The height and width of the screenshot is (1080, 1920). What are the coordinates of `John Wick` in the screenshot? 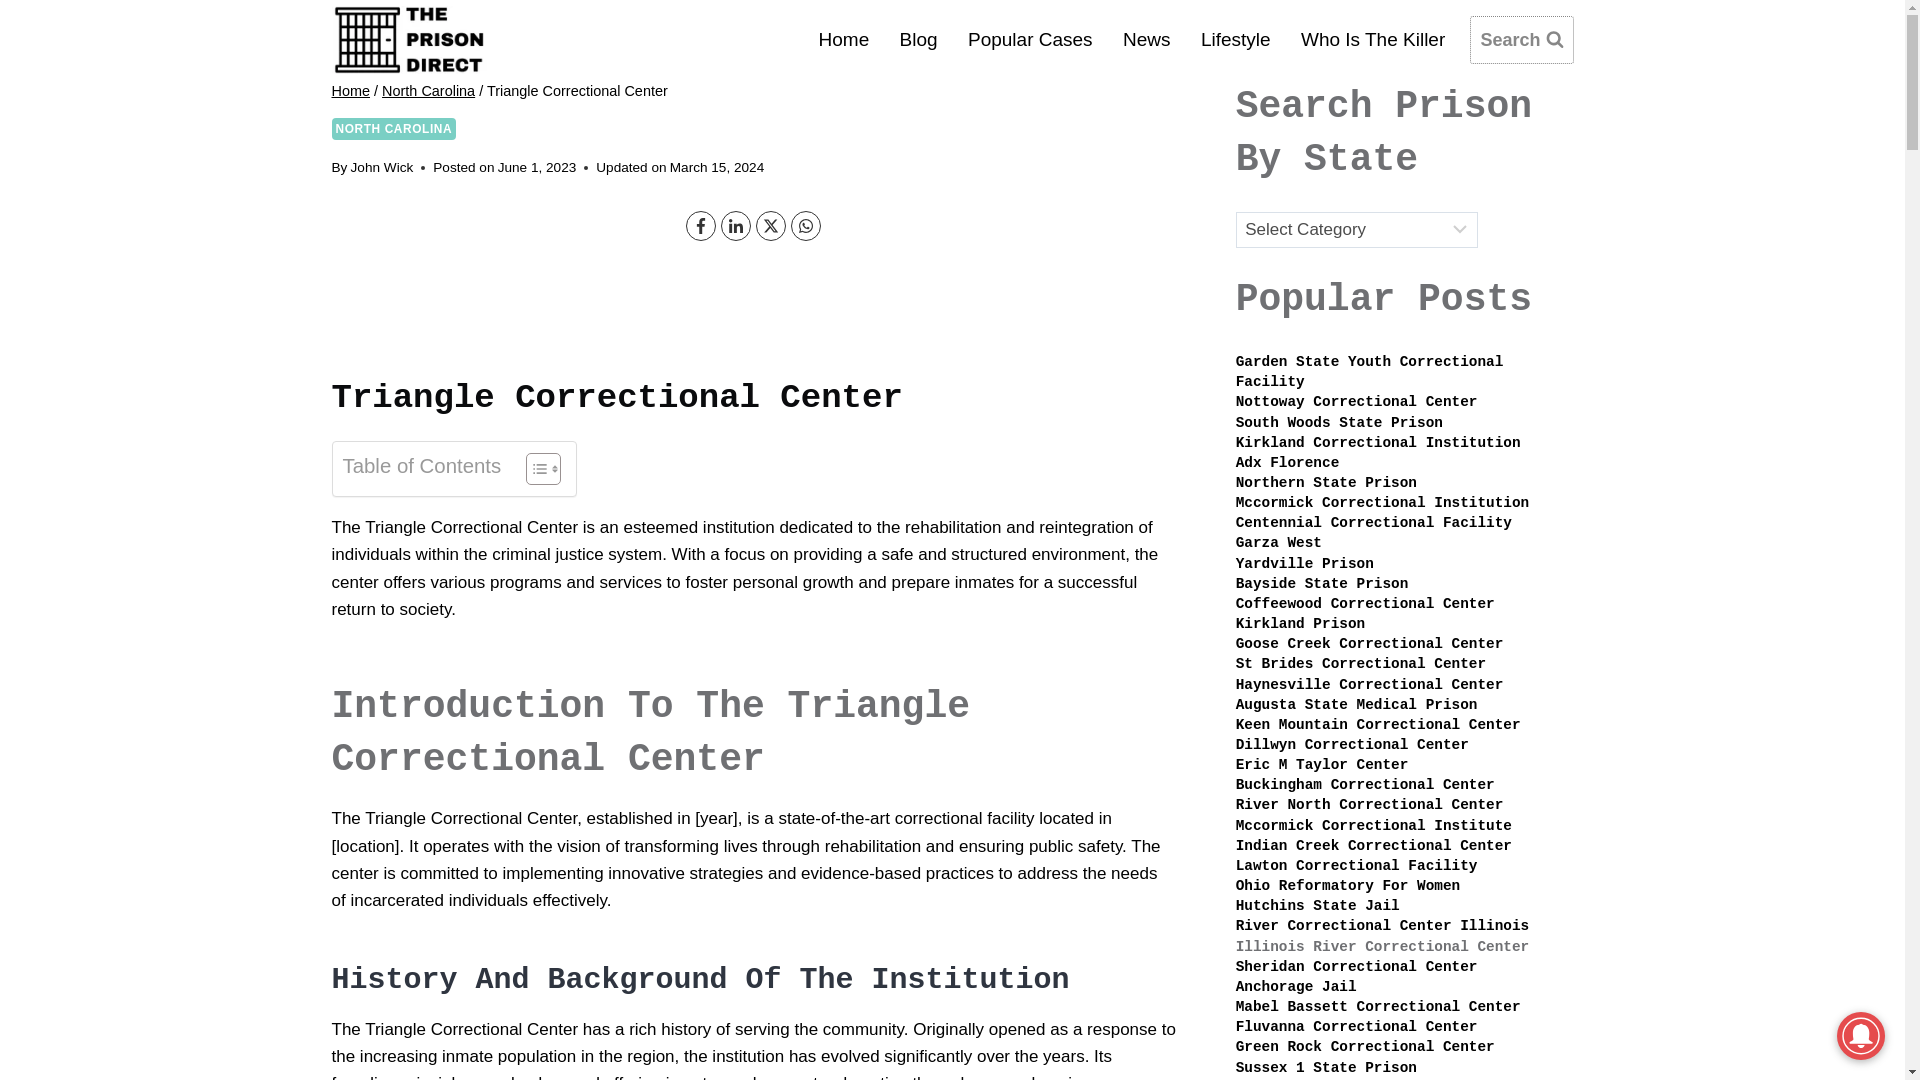 It's located at (382, 166).